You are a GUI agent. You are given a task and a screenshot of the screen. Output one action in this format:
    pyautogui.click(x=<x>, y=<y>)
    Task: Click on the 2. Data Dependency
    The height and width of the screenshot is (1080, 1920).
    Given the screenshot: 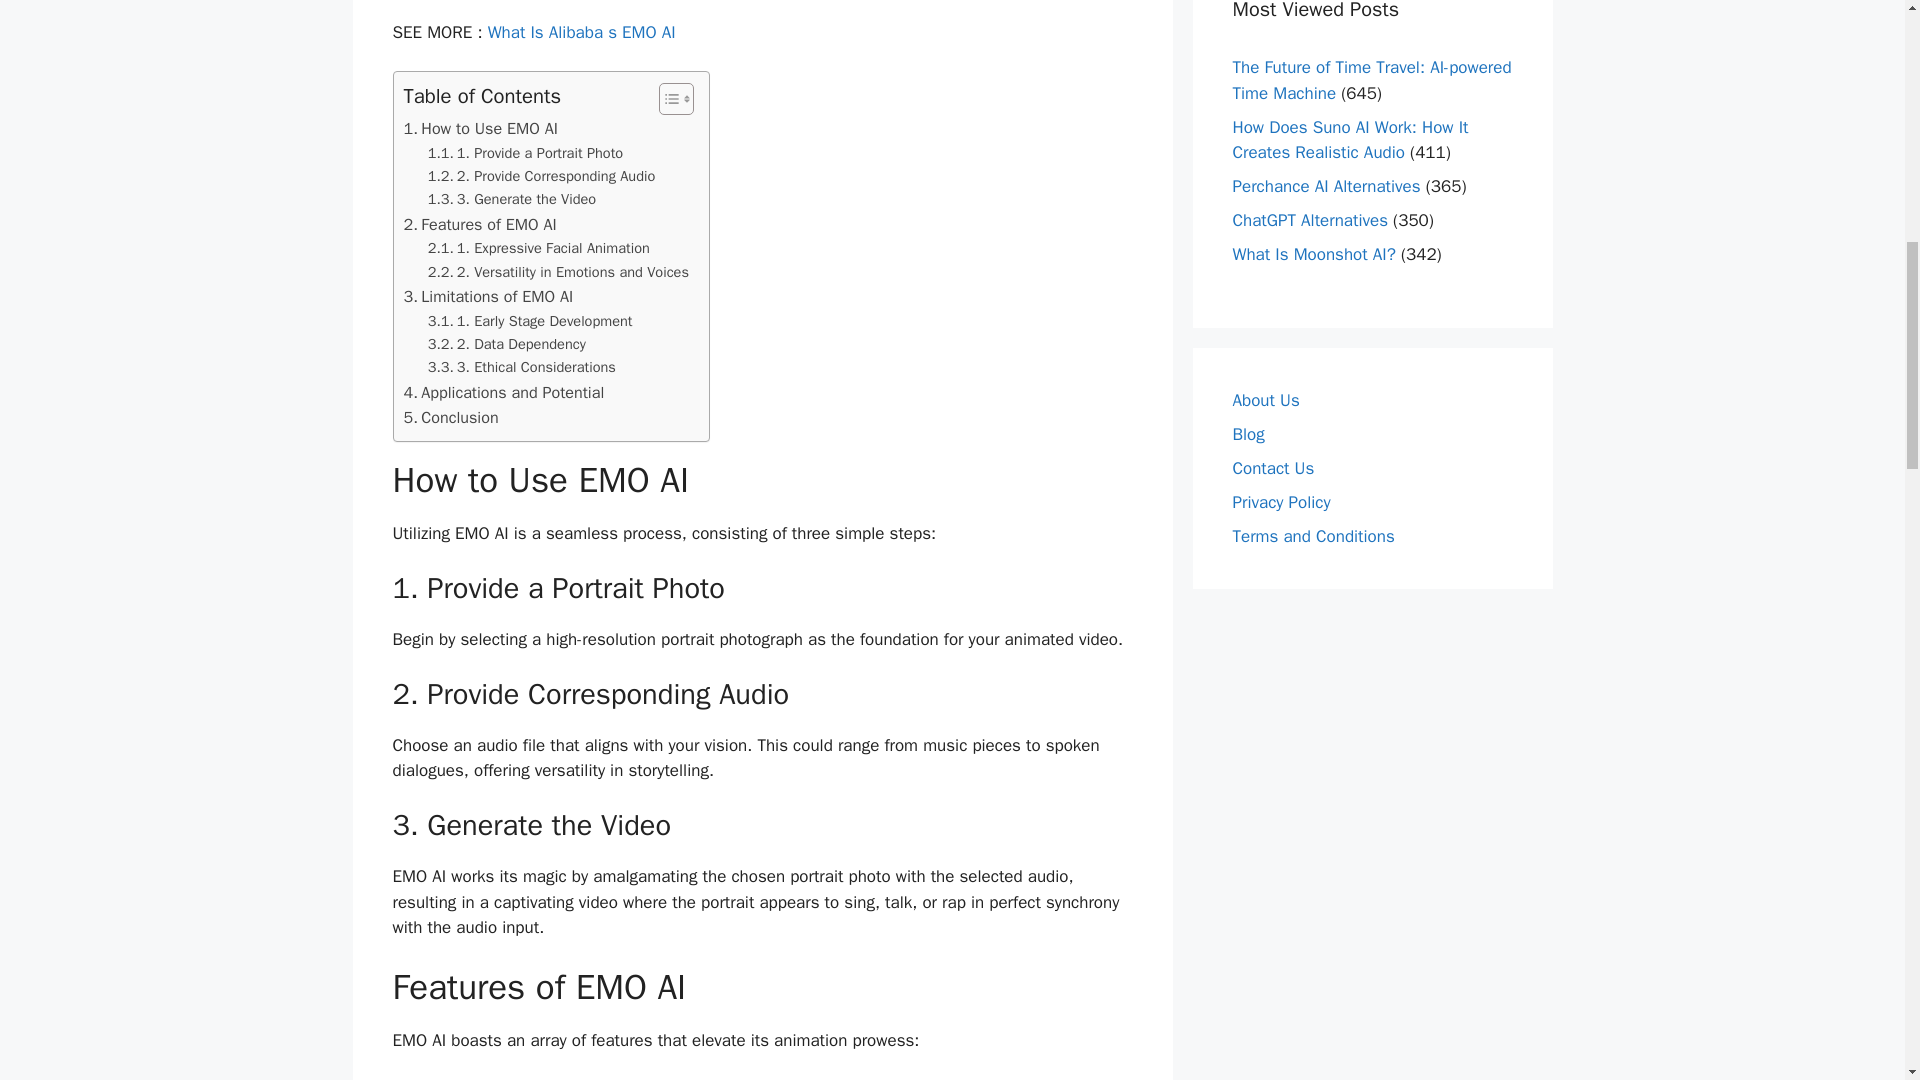 What is the action you would take?
    pyautogui.click(x=506, y=344)
    